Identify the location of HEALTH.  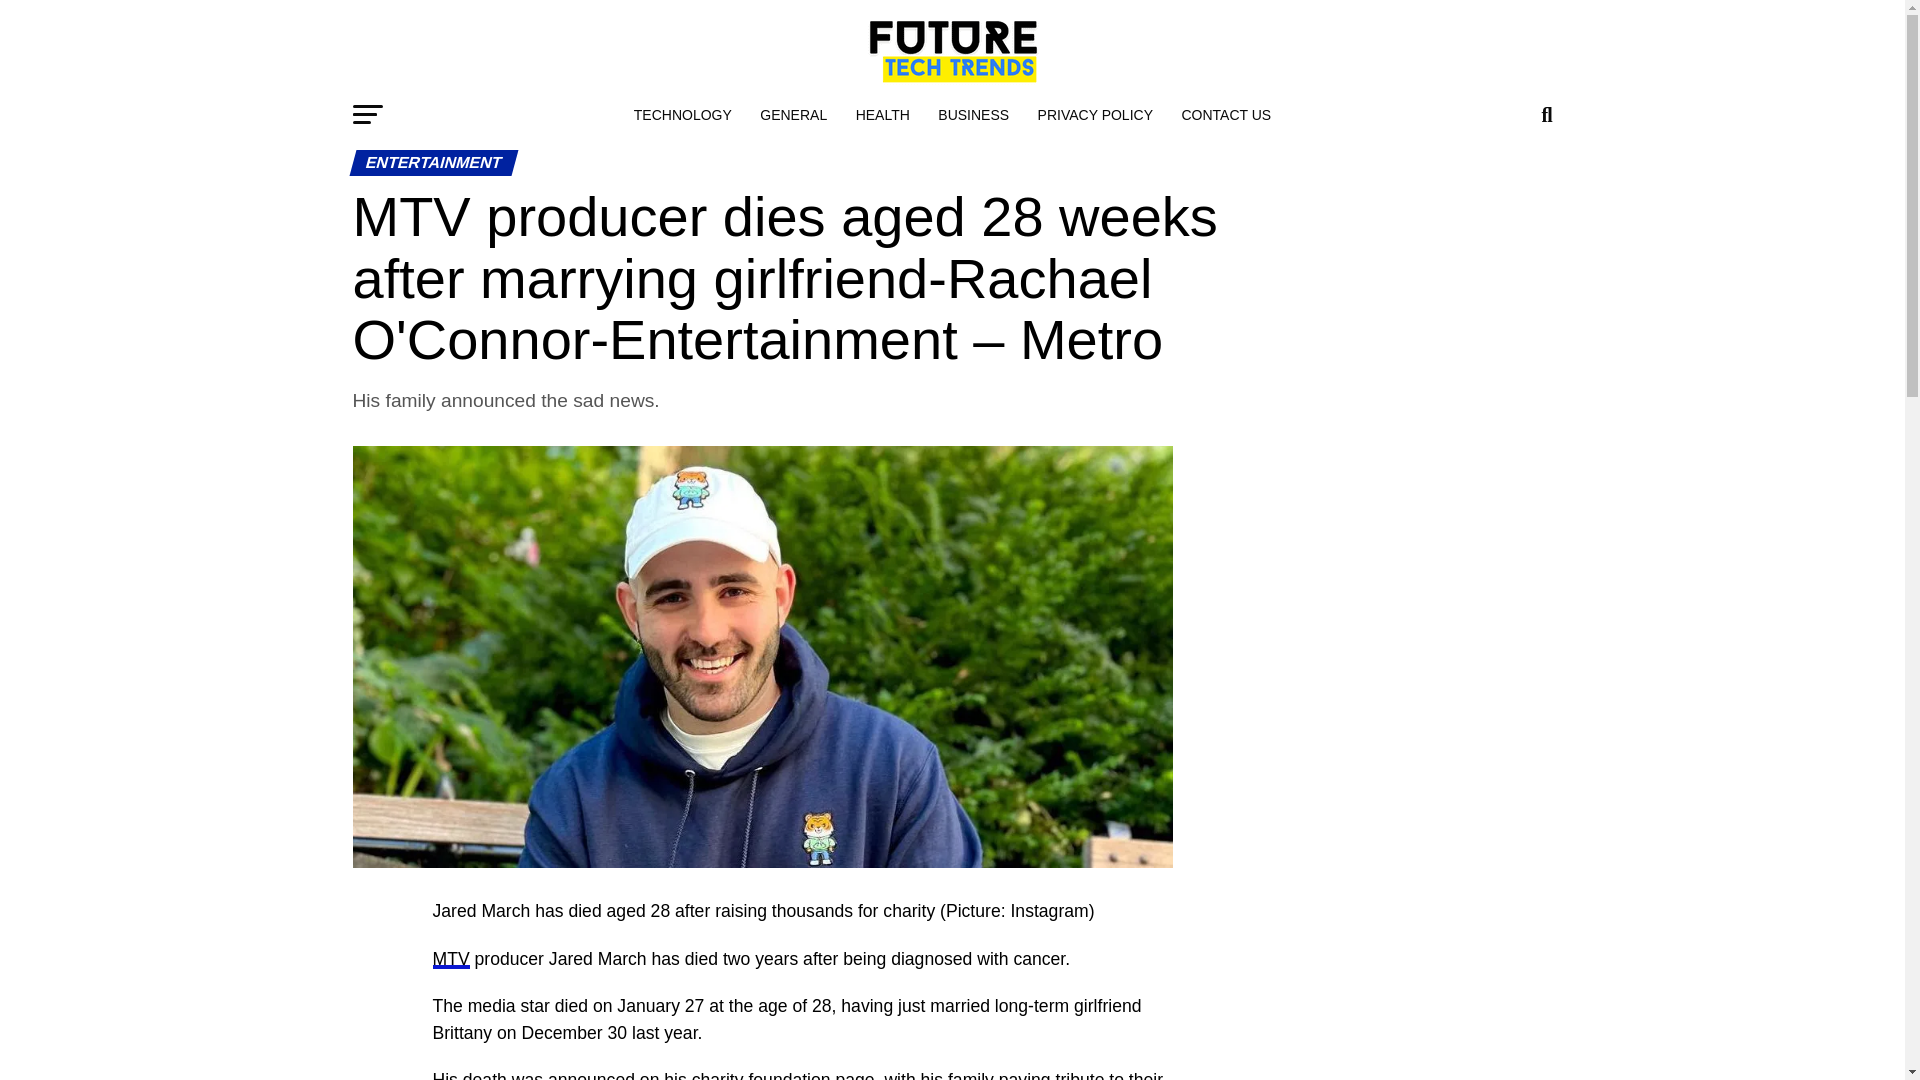
(882, 114).